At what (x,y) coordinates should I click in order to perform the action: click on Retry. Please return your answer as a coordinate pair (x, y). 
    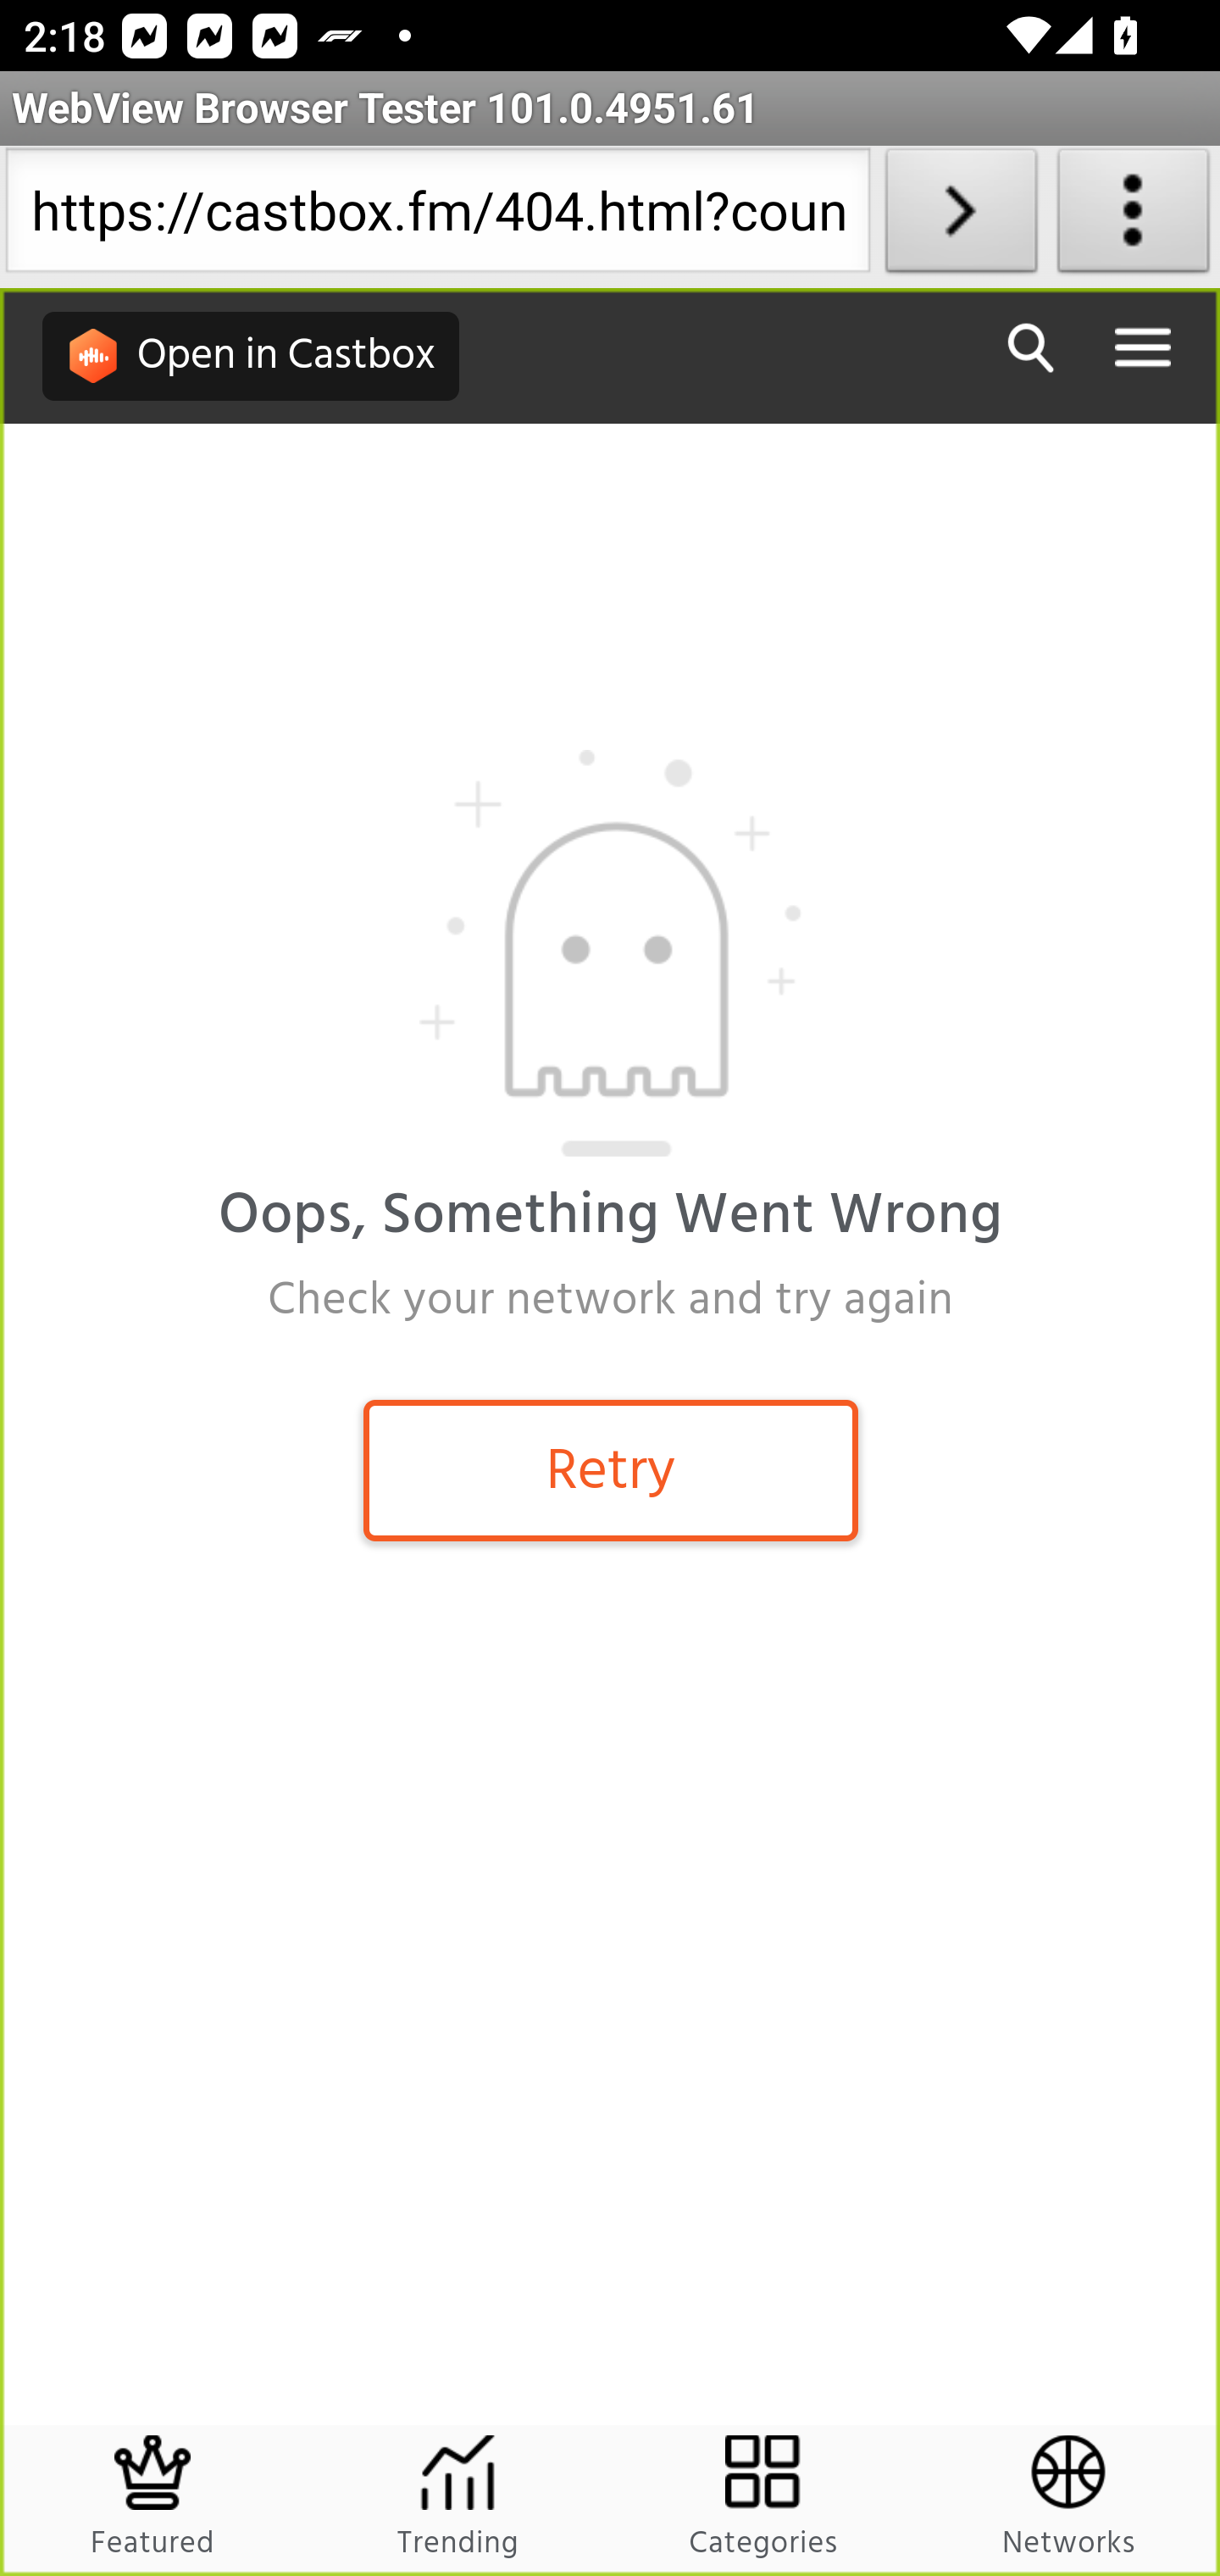
    Looking at the image, I should click on (611, 1469).